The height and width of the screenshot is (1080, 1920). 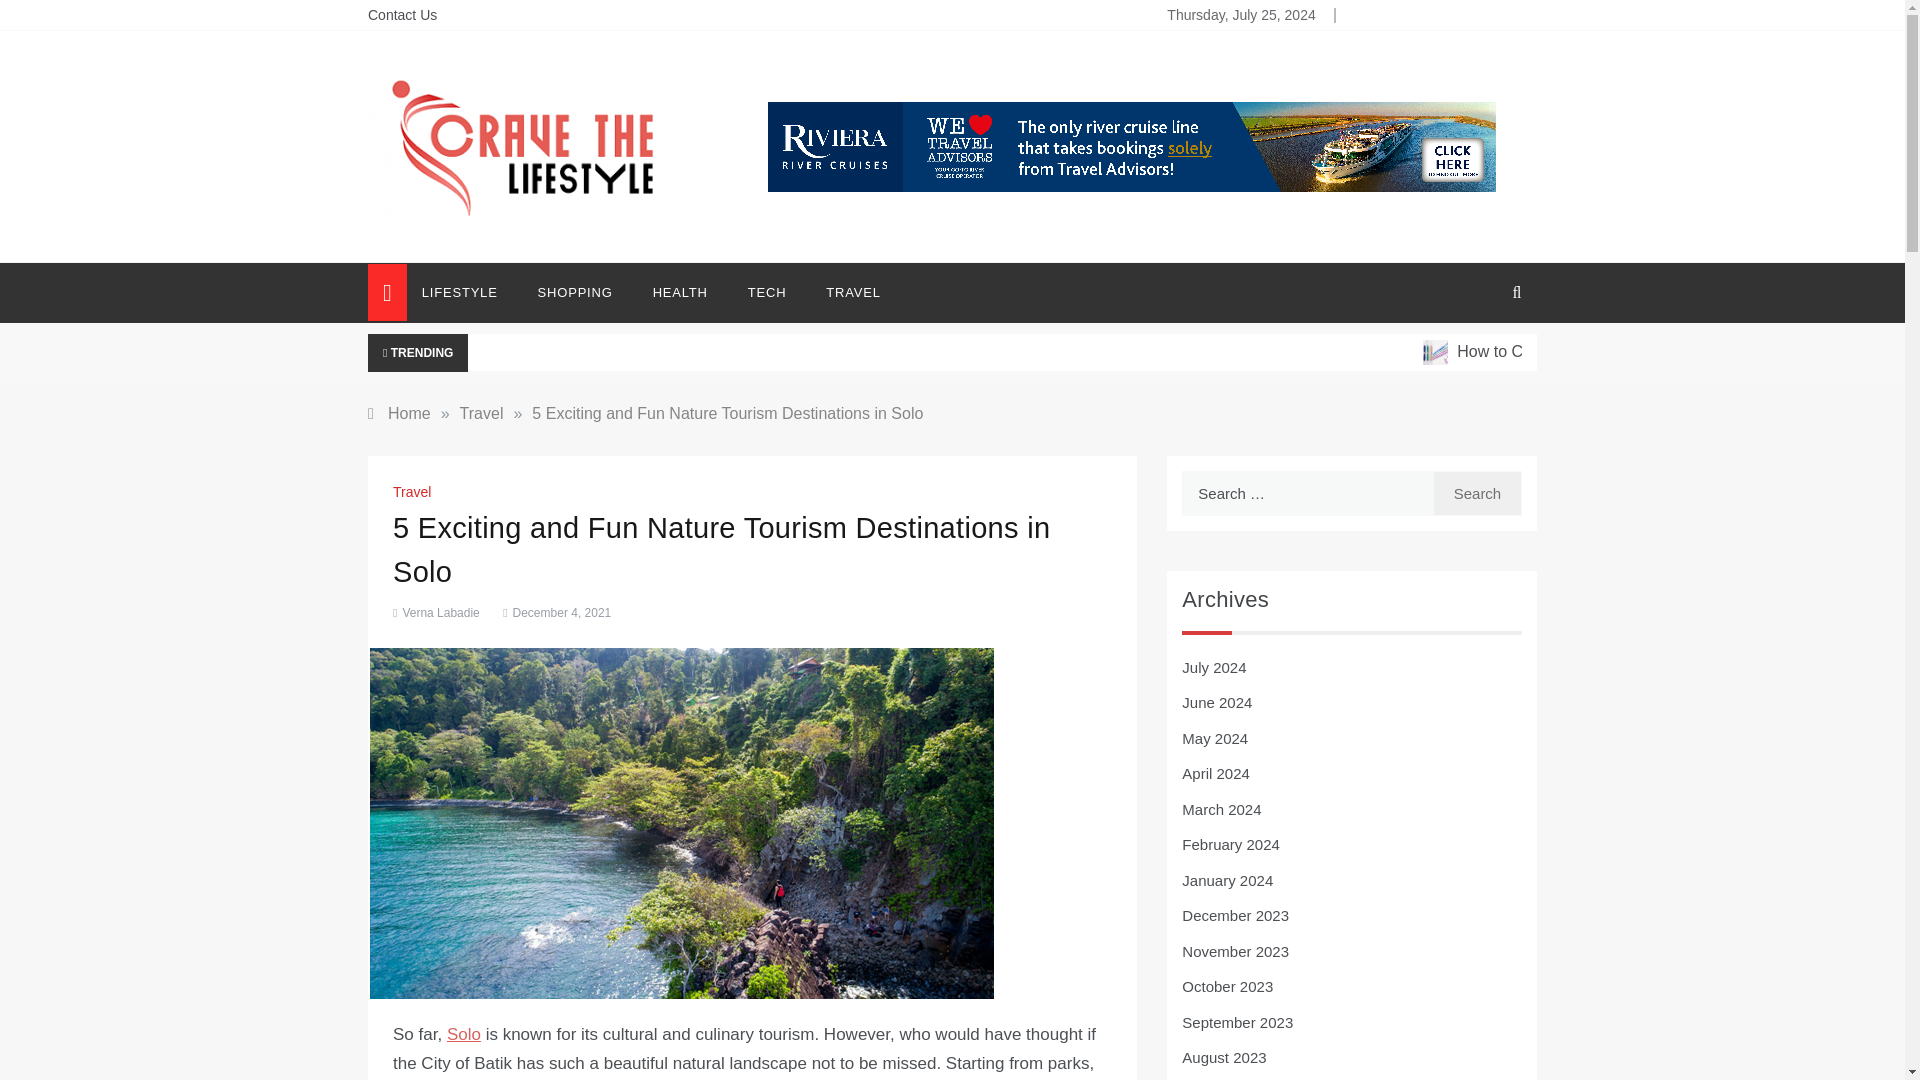 What do you see at coordinates (680, 292) in the screenshot?
I see `HEALTH` at bounding box center [680, 292].